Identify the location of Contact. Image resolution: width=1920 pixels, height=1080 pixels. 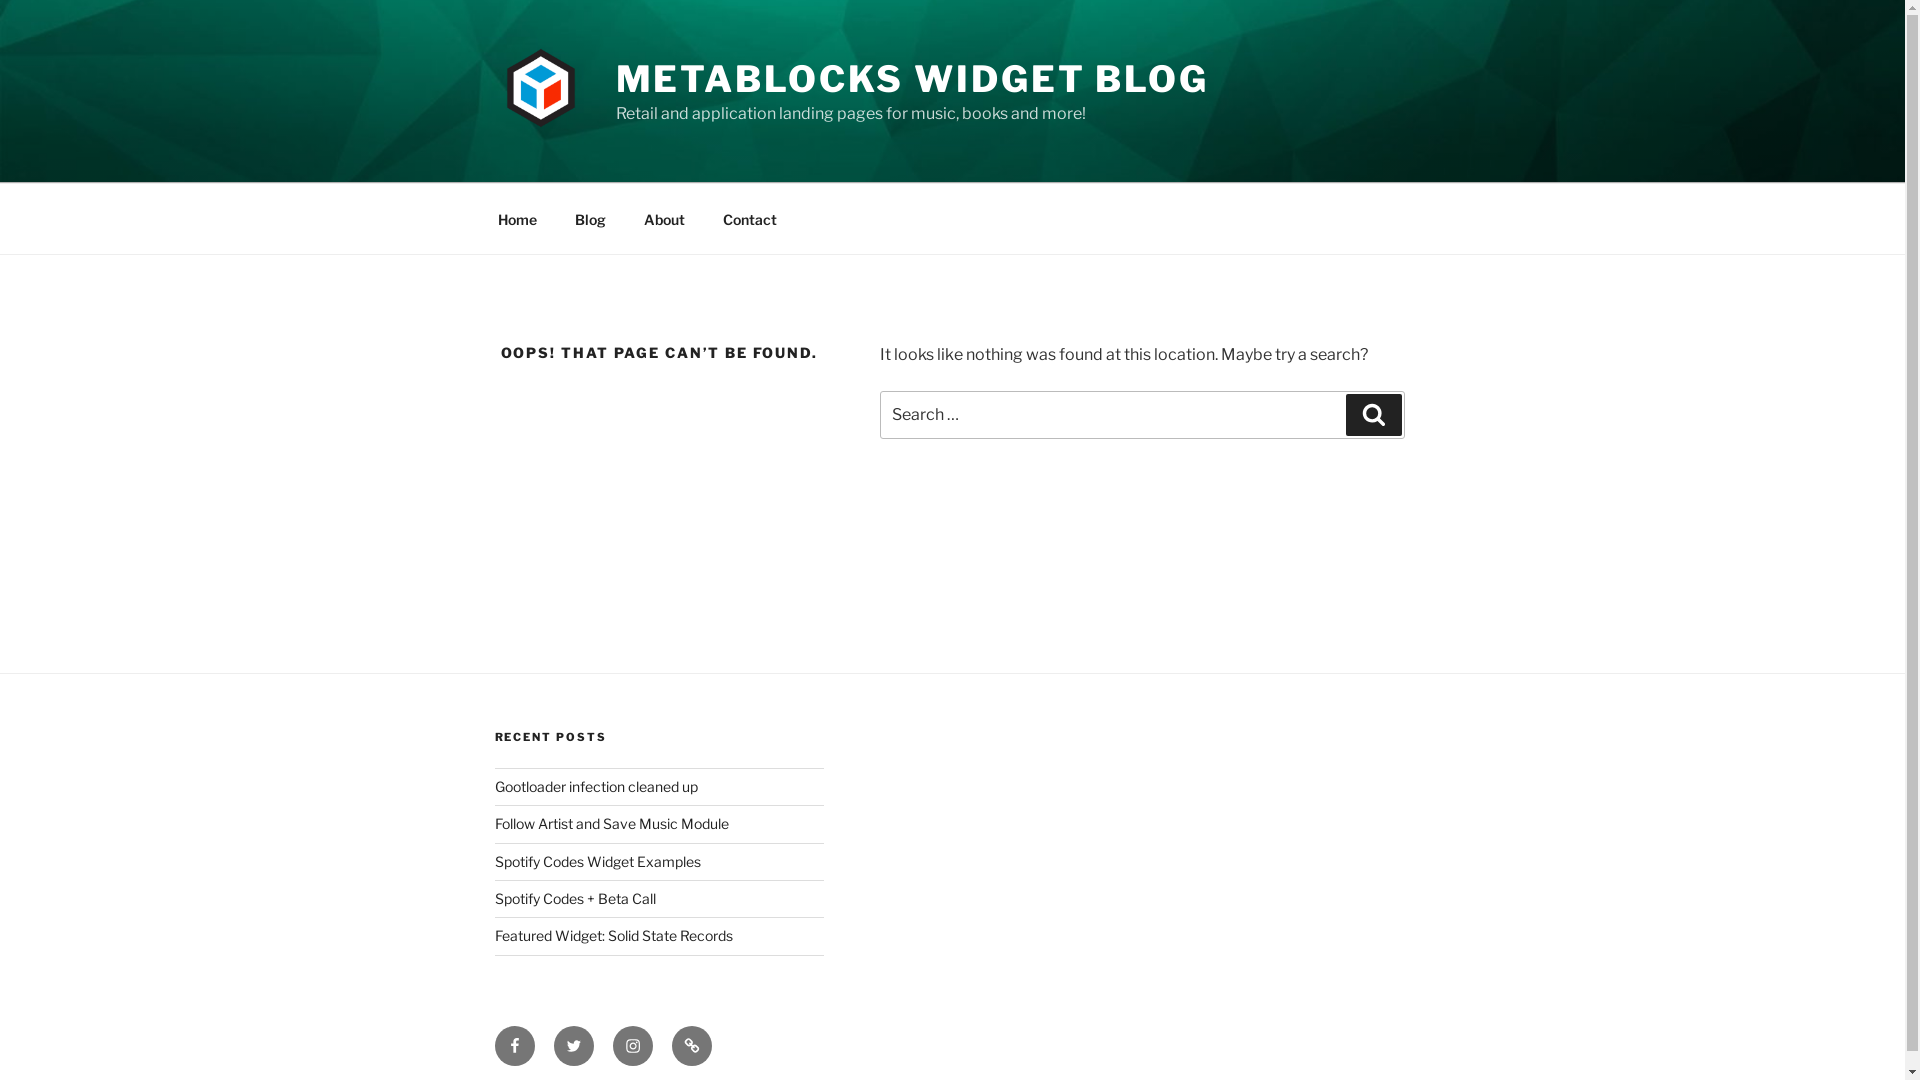
(750, 218).